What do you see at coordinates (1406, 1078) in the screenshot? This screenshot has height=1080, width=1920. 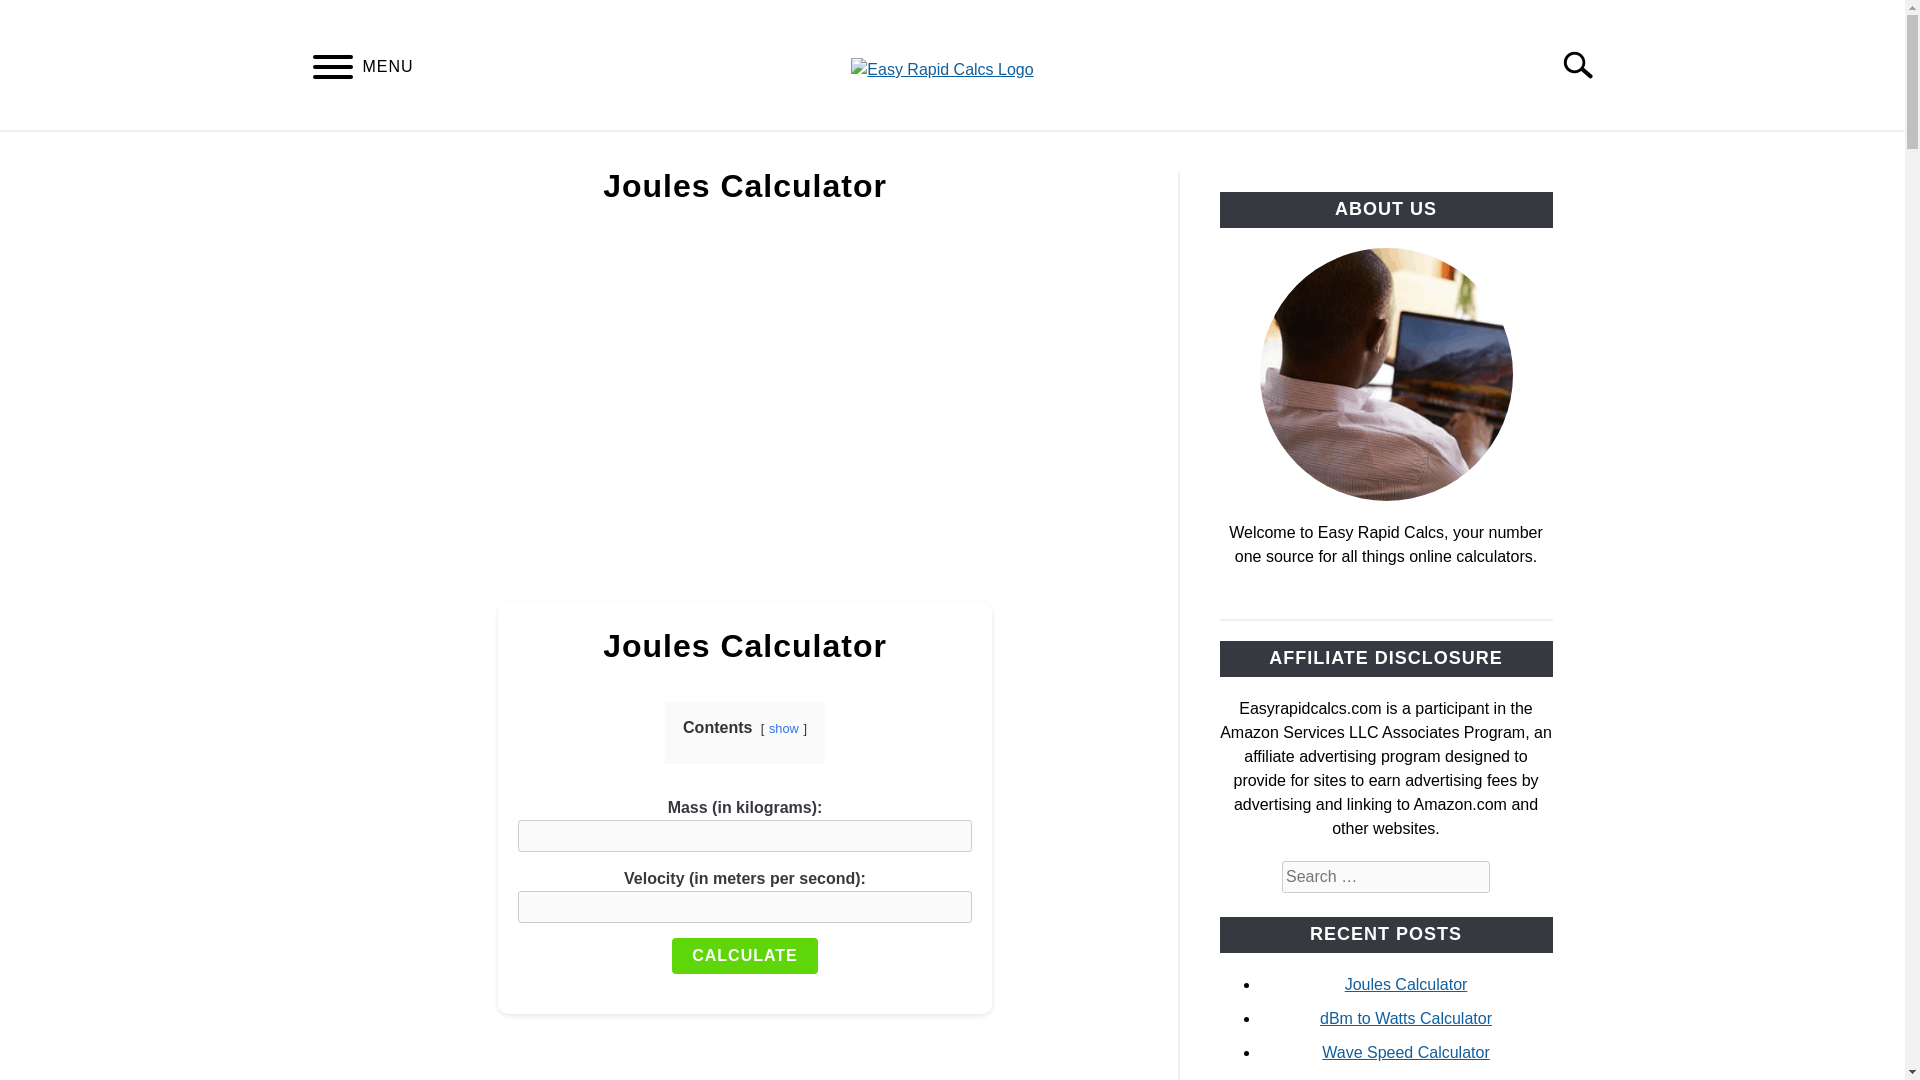 I see `Impulse Calculator` at bounding box center [1406, 1078].